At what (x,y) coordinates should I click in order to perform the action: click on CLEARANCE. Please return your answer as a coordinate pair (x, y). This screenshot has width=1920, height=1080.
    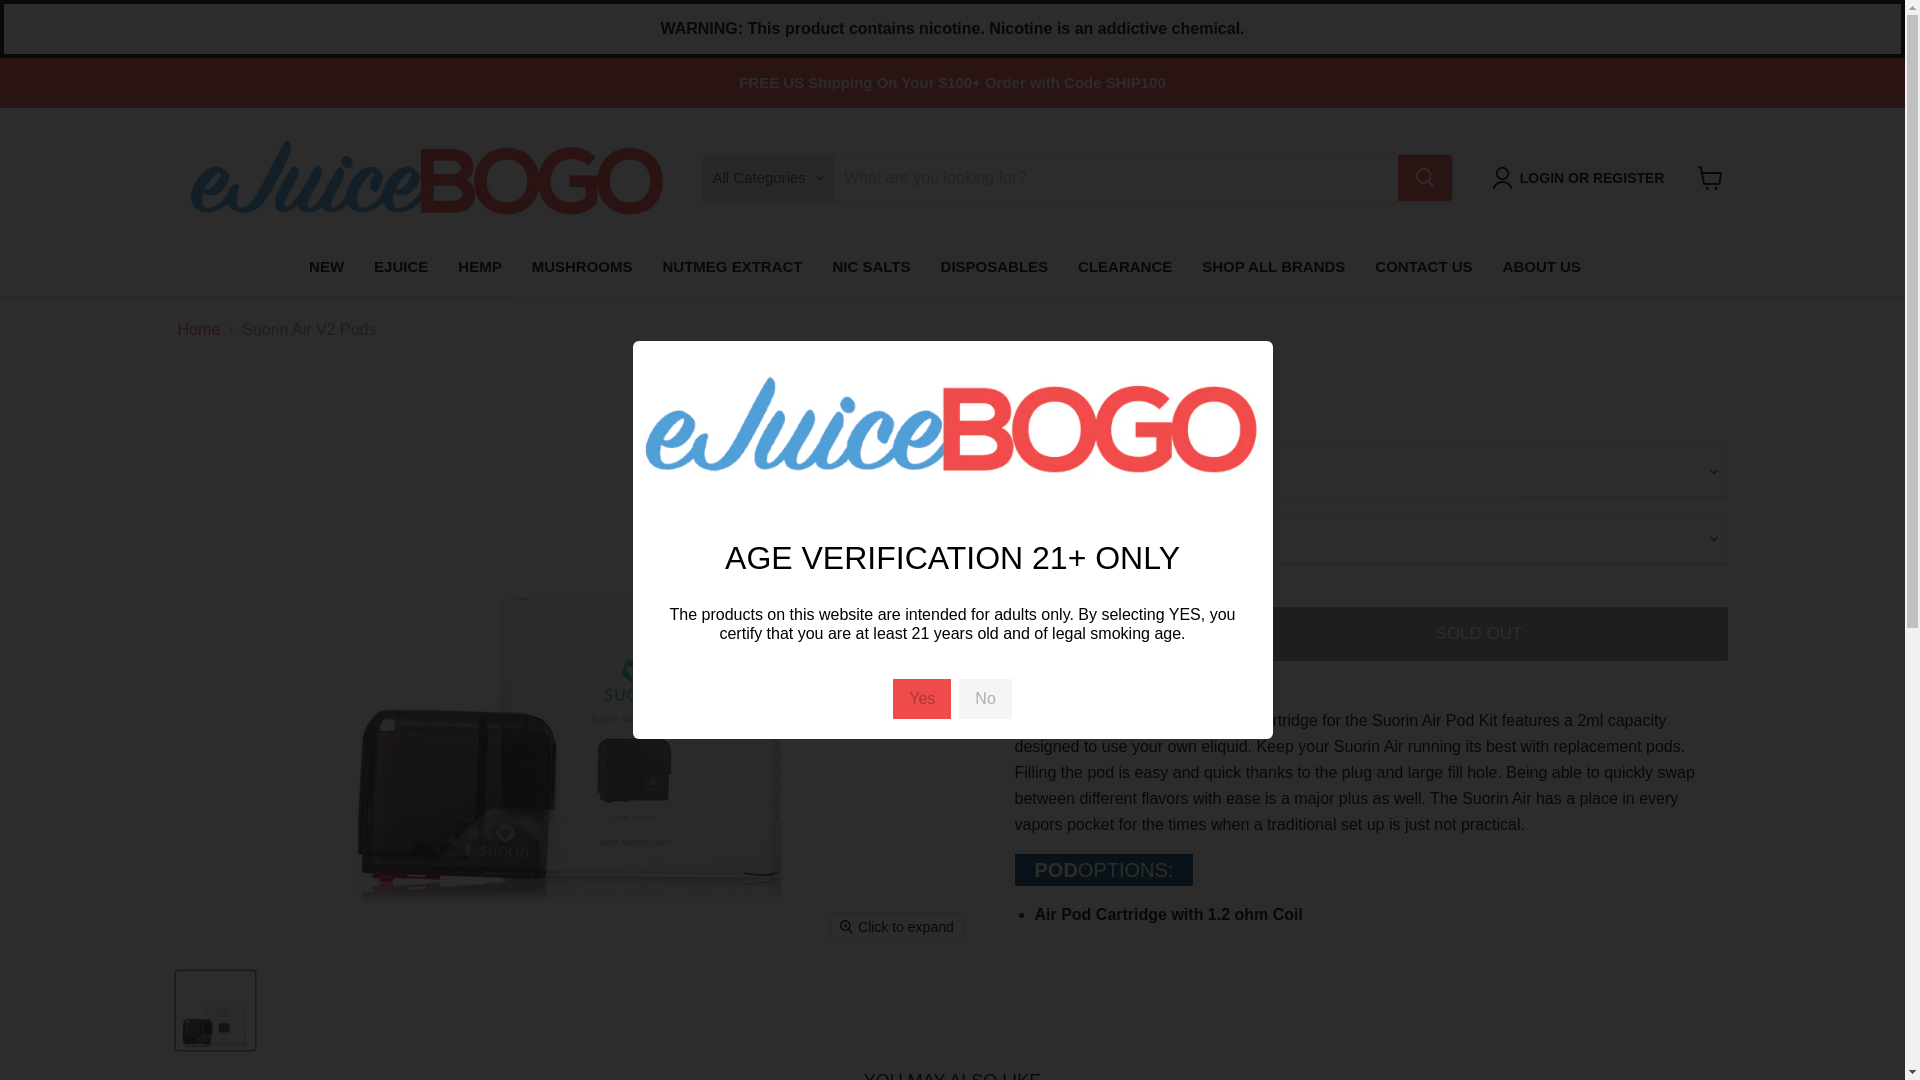
    Looking at the image, I should click on (1124, 267).